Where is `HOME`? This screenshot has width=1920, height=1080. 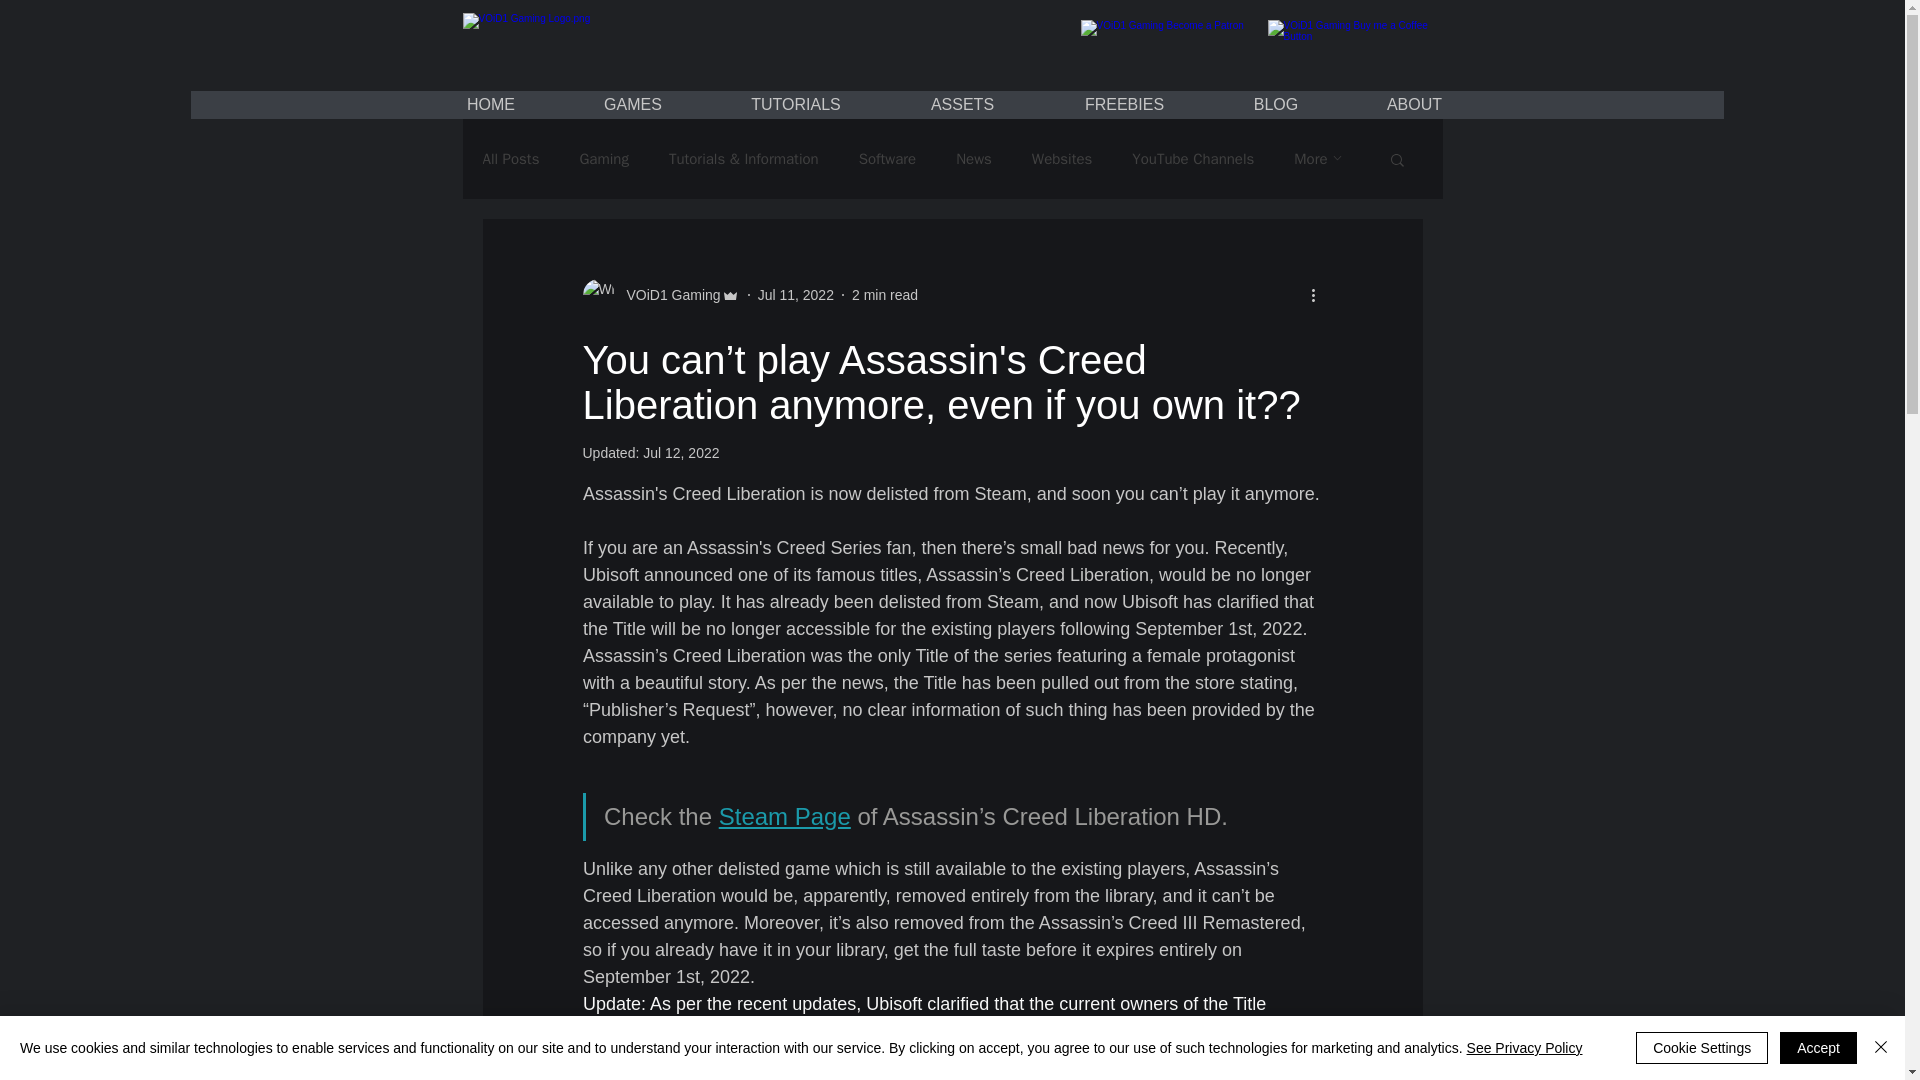
HOME is located at coordinates (490, 104).